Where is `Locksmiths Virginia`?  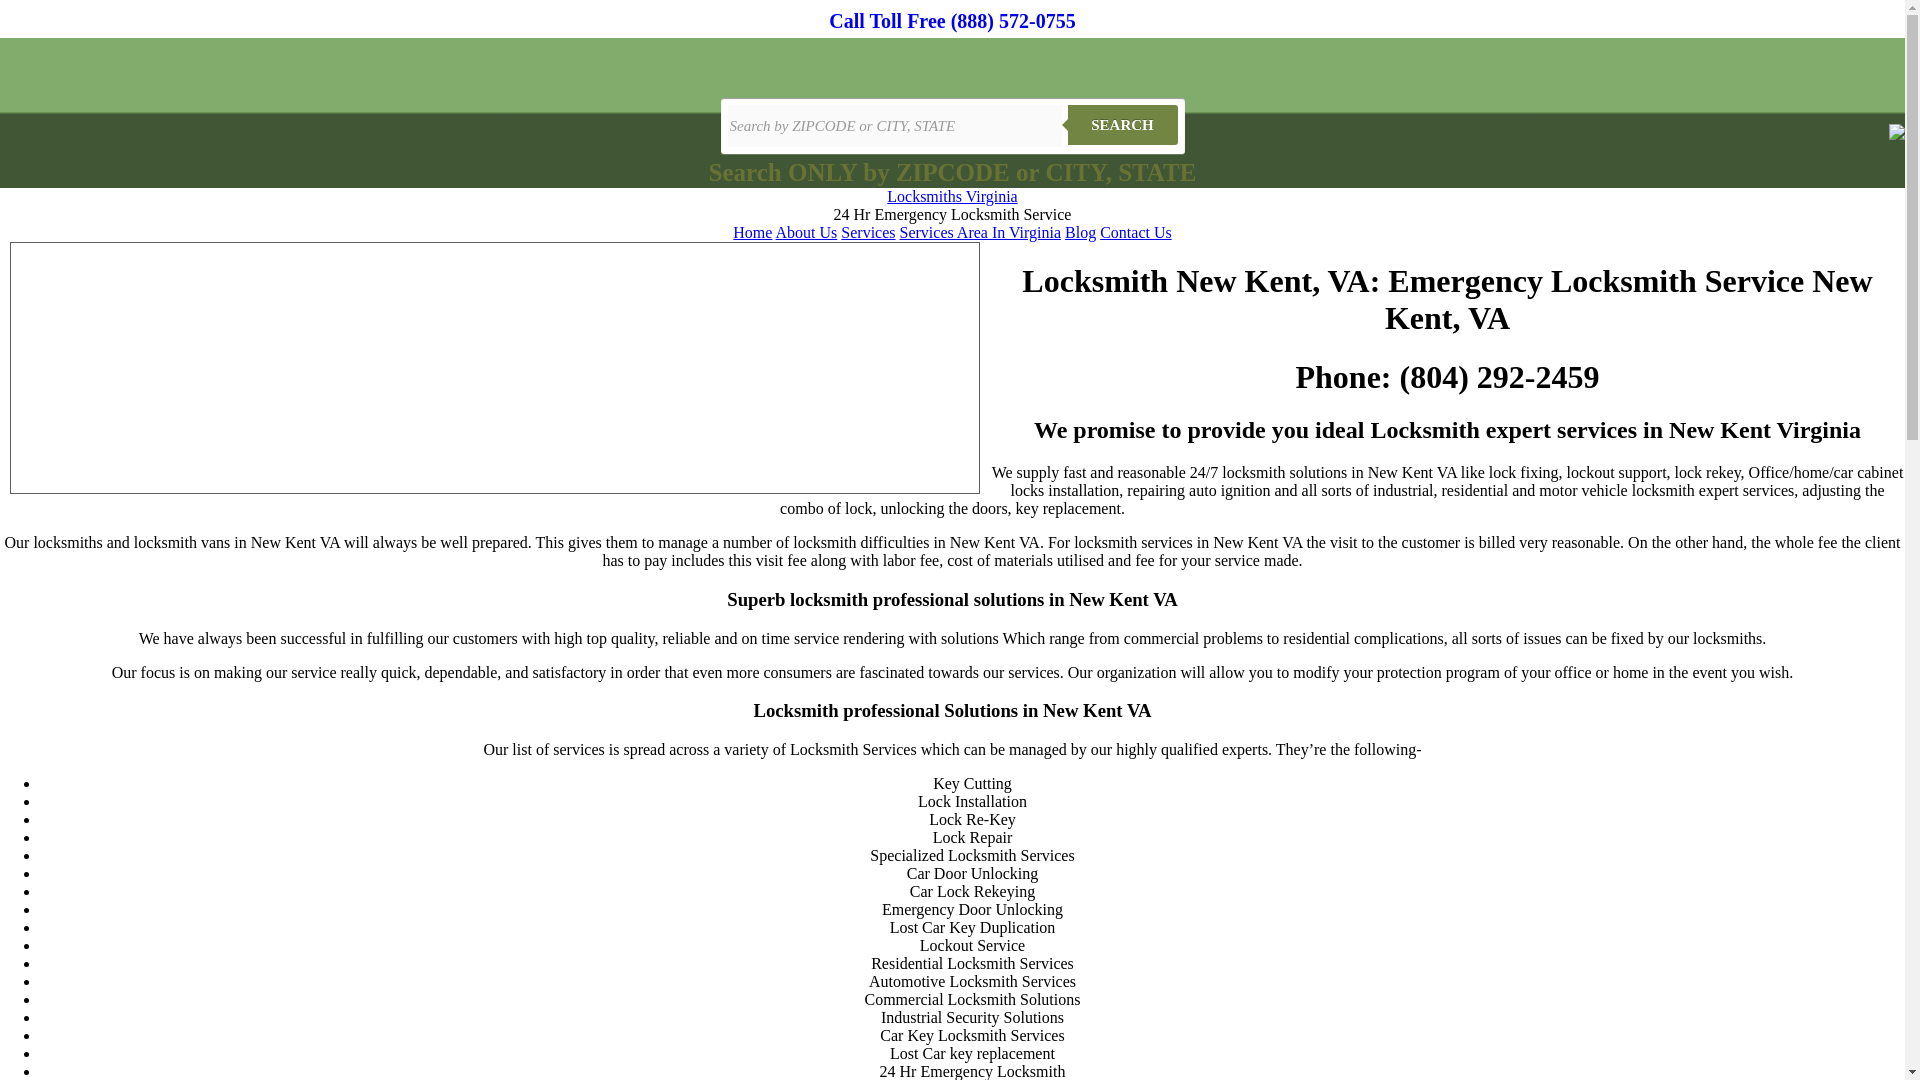 Locksmiths Virginia is located at coordinates (952, 196).